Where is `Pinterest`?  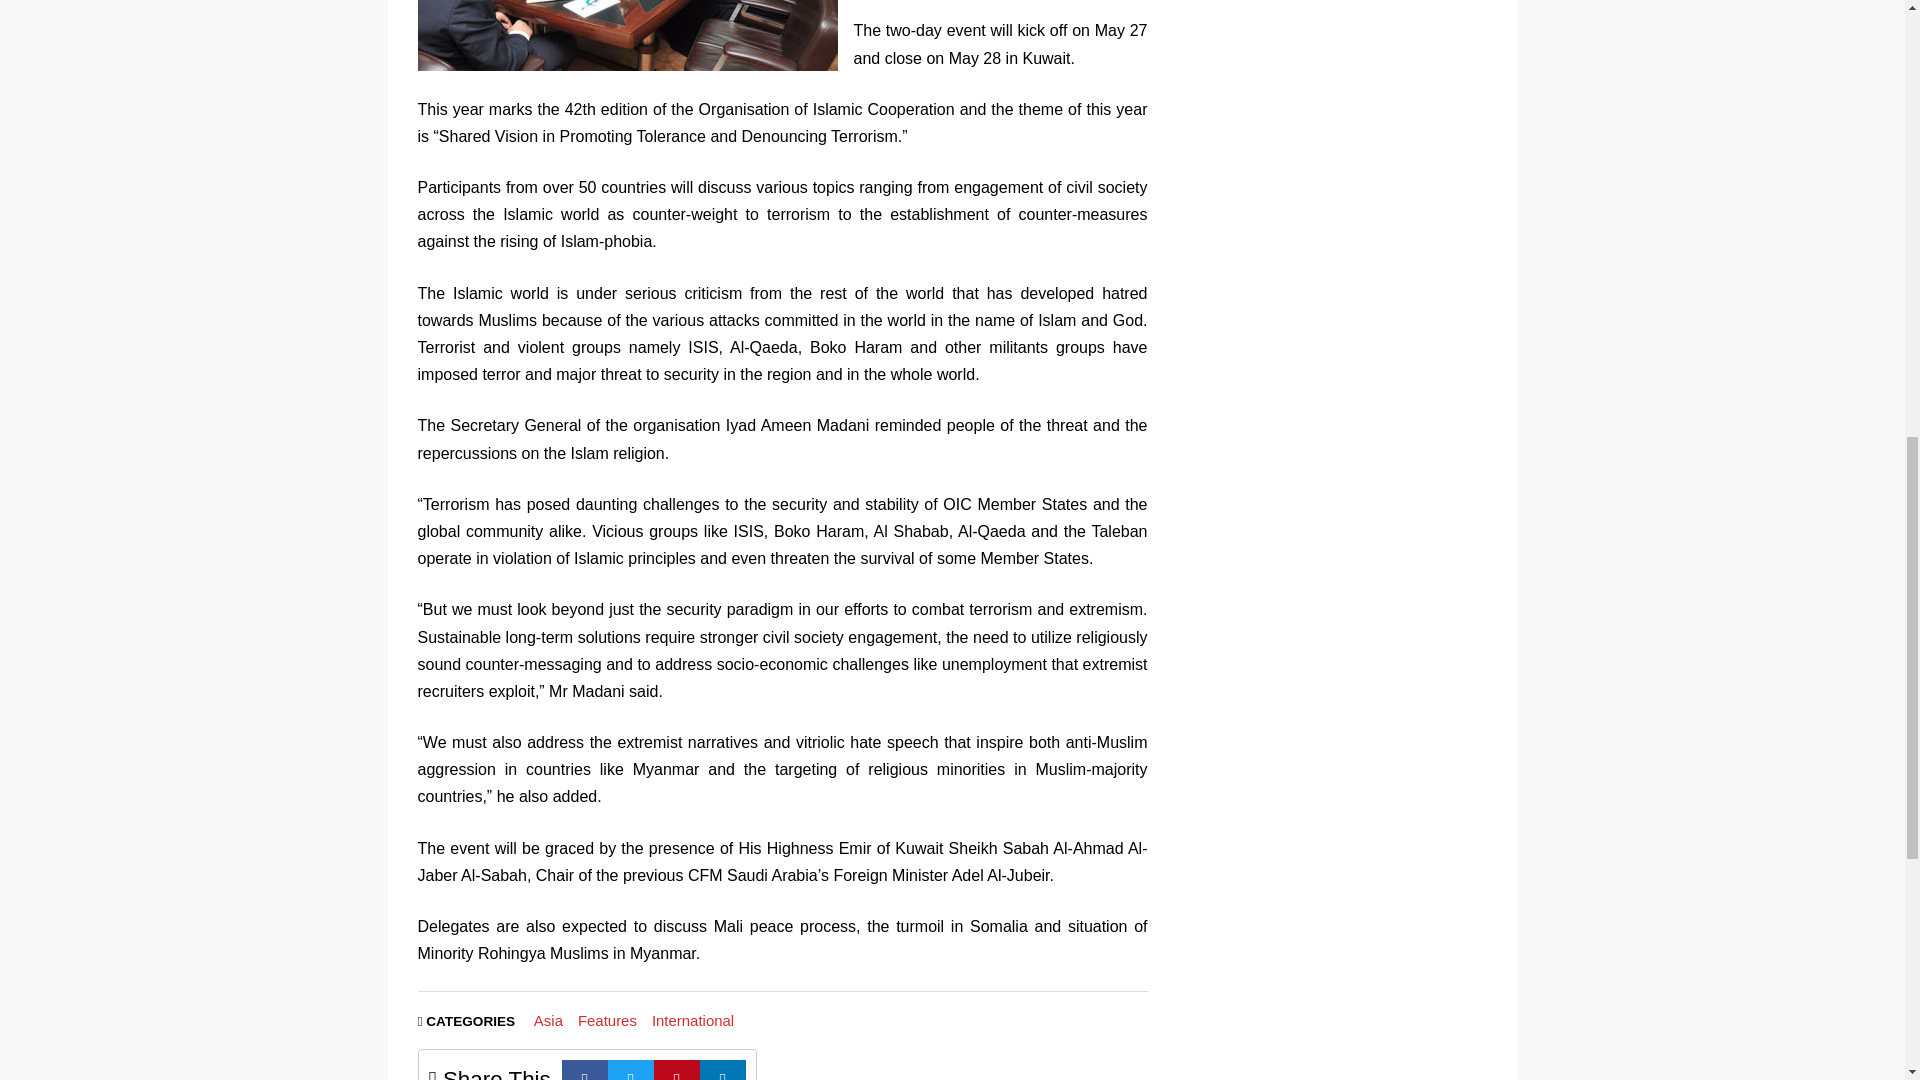
Pinterest is located at coordinates (677, 1070).